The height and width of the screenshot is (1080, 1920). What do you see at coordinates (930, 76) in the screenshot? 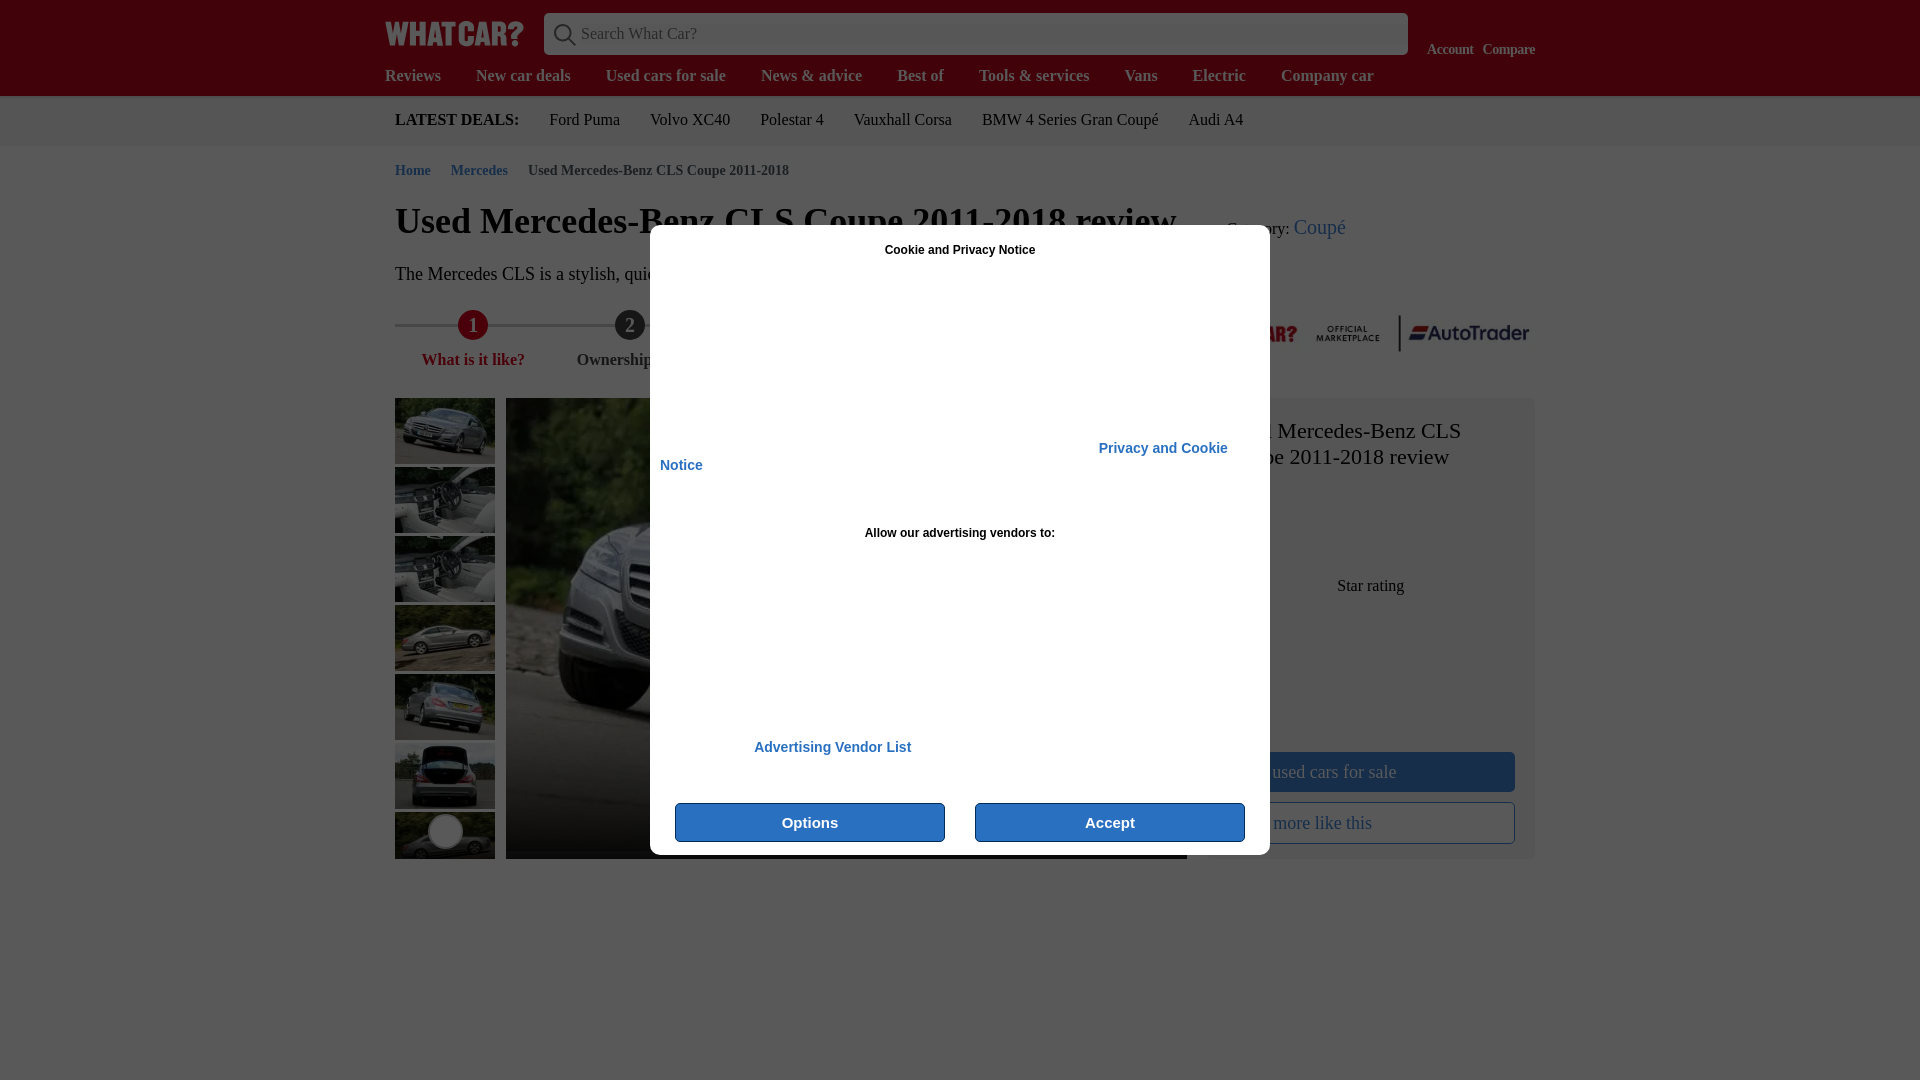
I see `Best of` at bounding box center [930, 76].